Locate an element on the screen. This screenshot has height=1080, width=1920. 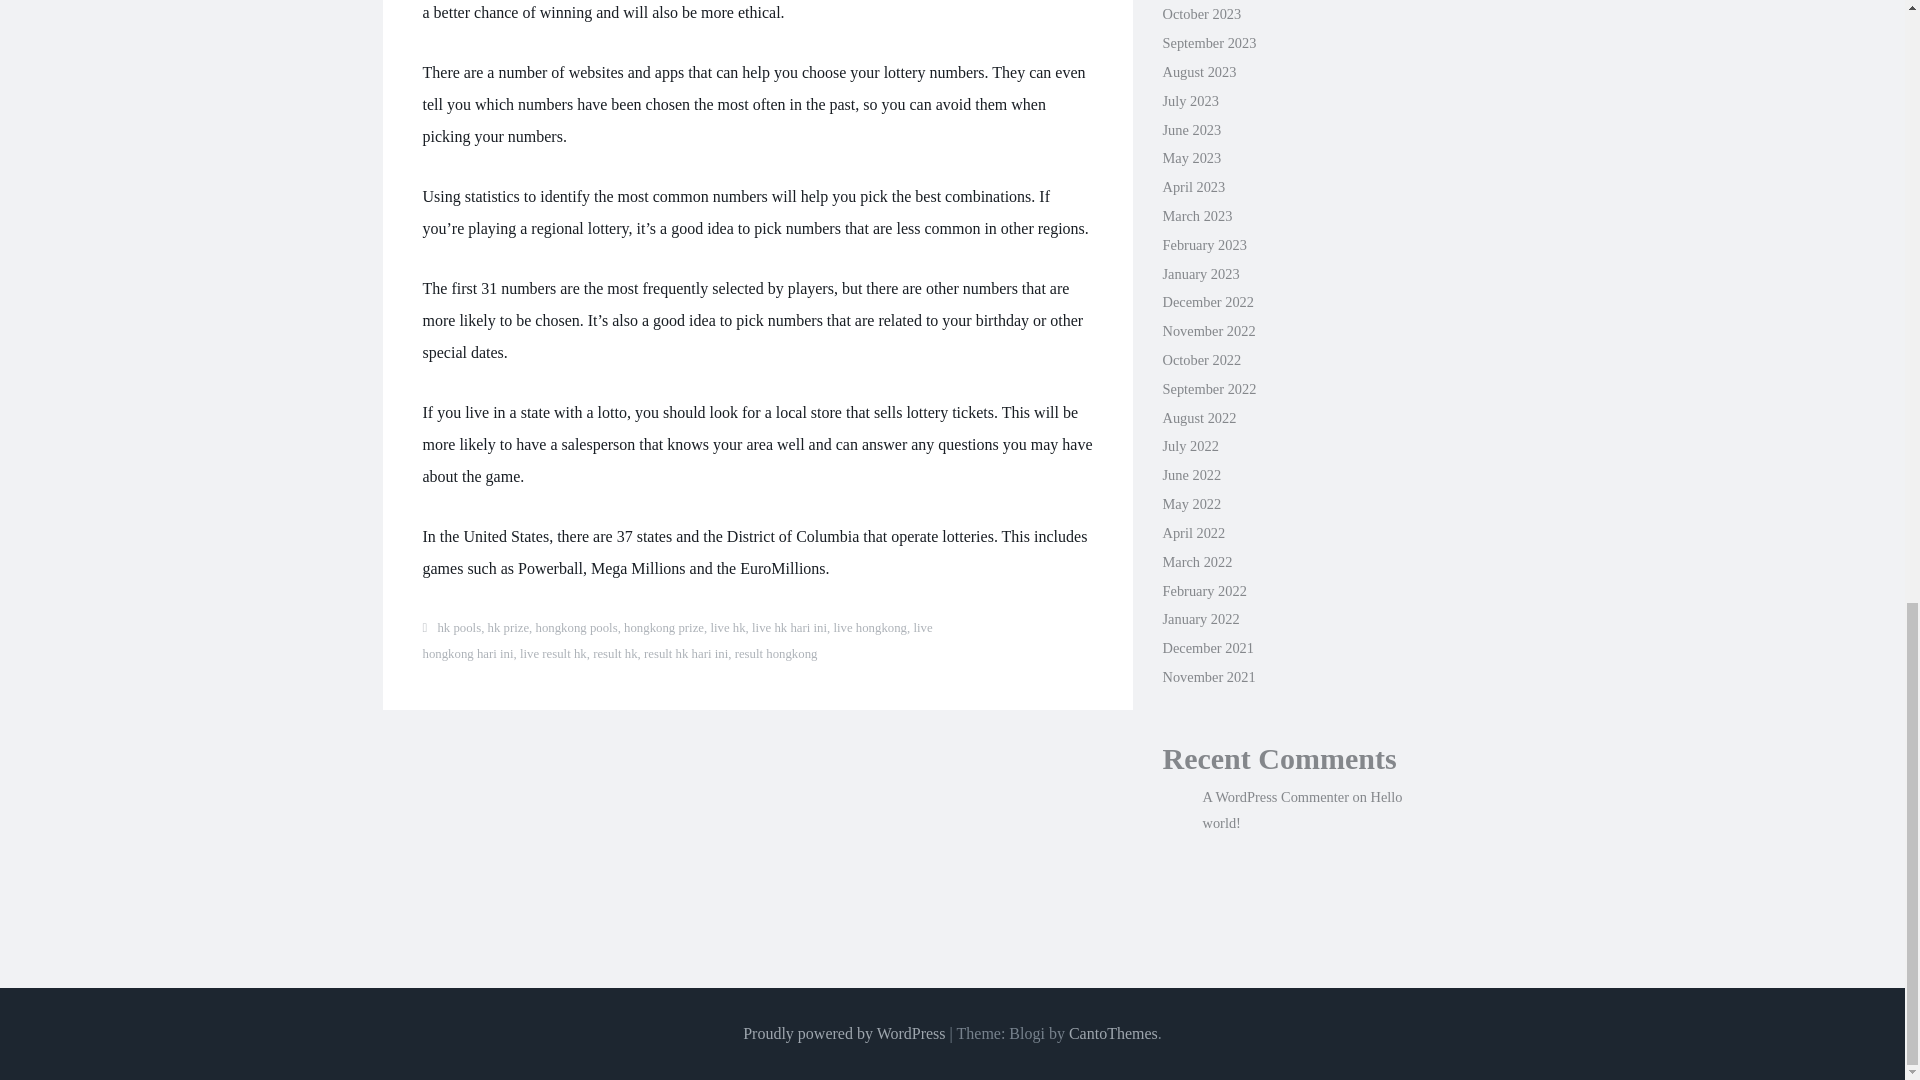
result hk hari ini is located at coordinates (685, 653).